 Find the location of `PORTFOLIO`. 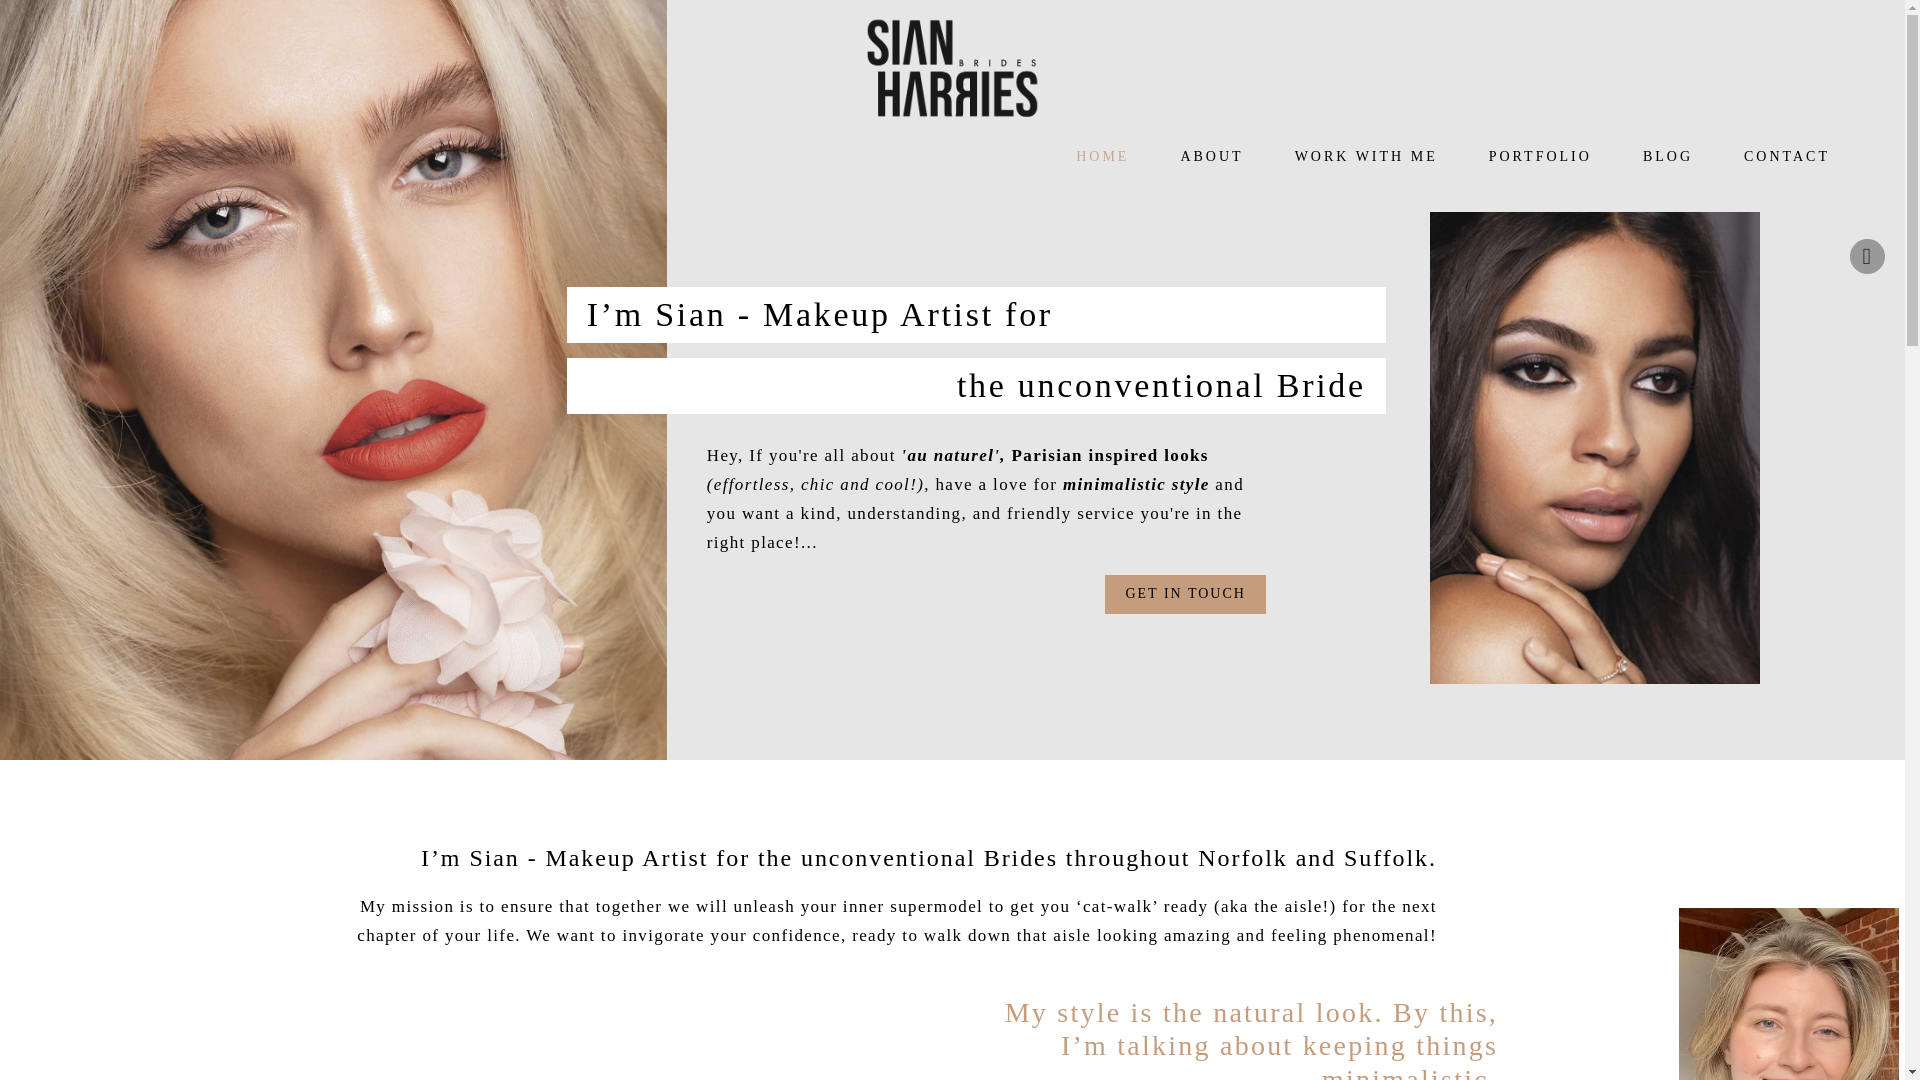

PORTFOLIO is located at coordinates (1540, 157).